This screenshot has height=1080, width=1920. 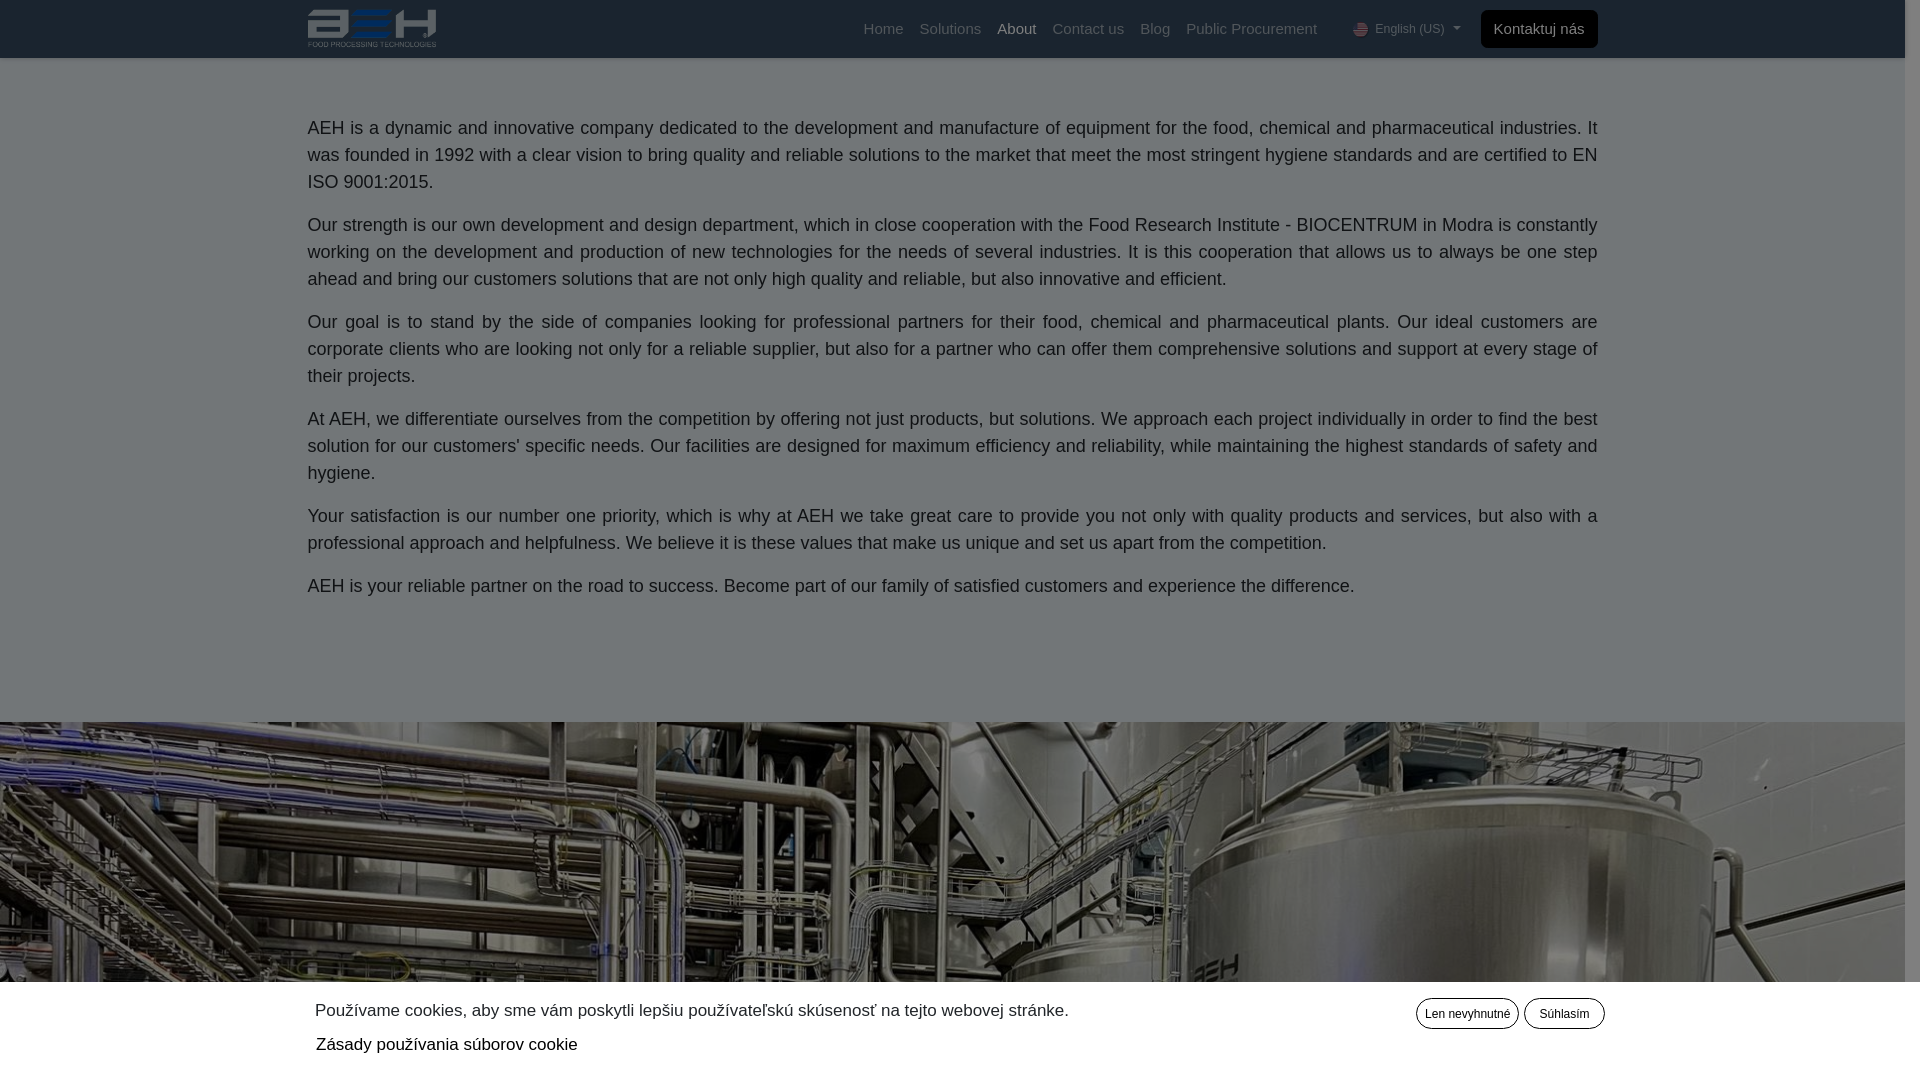 I want to click on Contact us, so click(x=1088, y=28).